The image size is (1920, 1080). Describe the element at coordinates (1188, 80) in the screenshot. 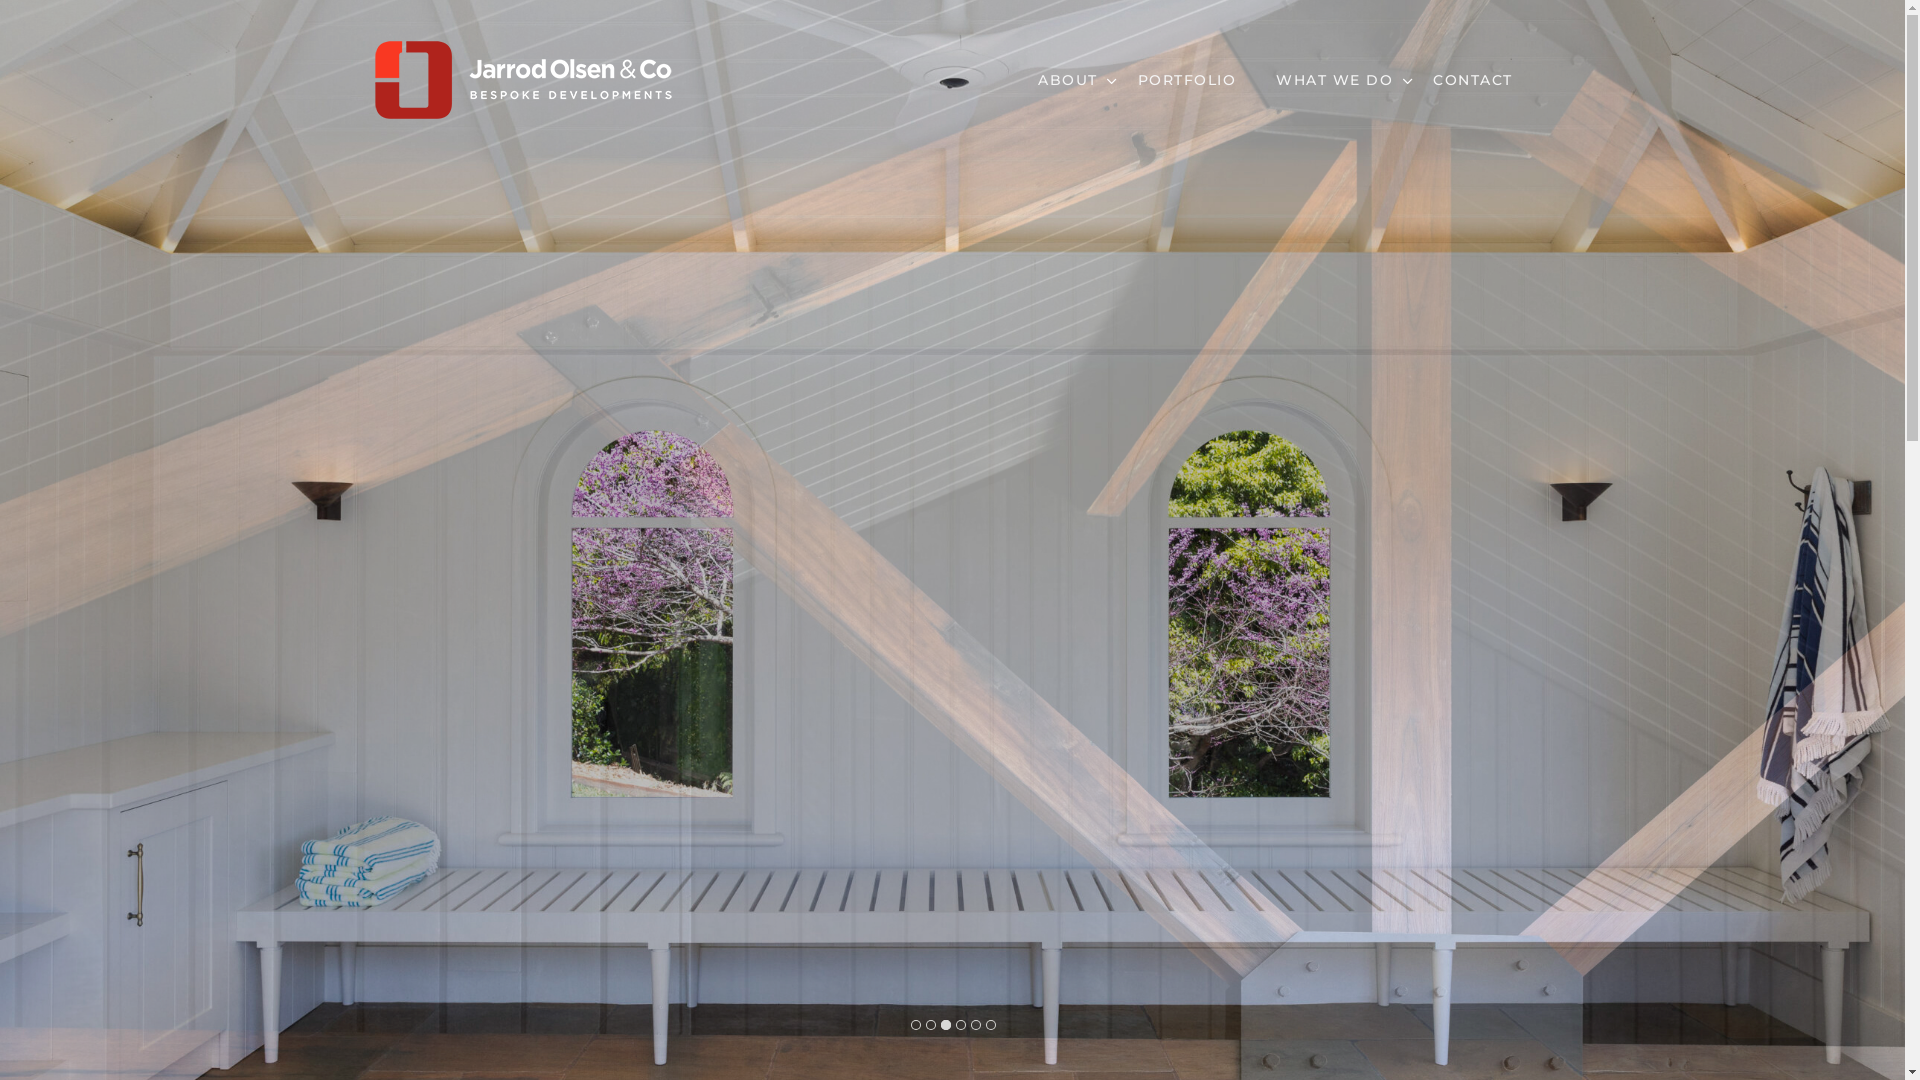

I see `PORTFOLIO` at that location.